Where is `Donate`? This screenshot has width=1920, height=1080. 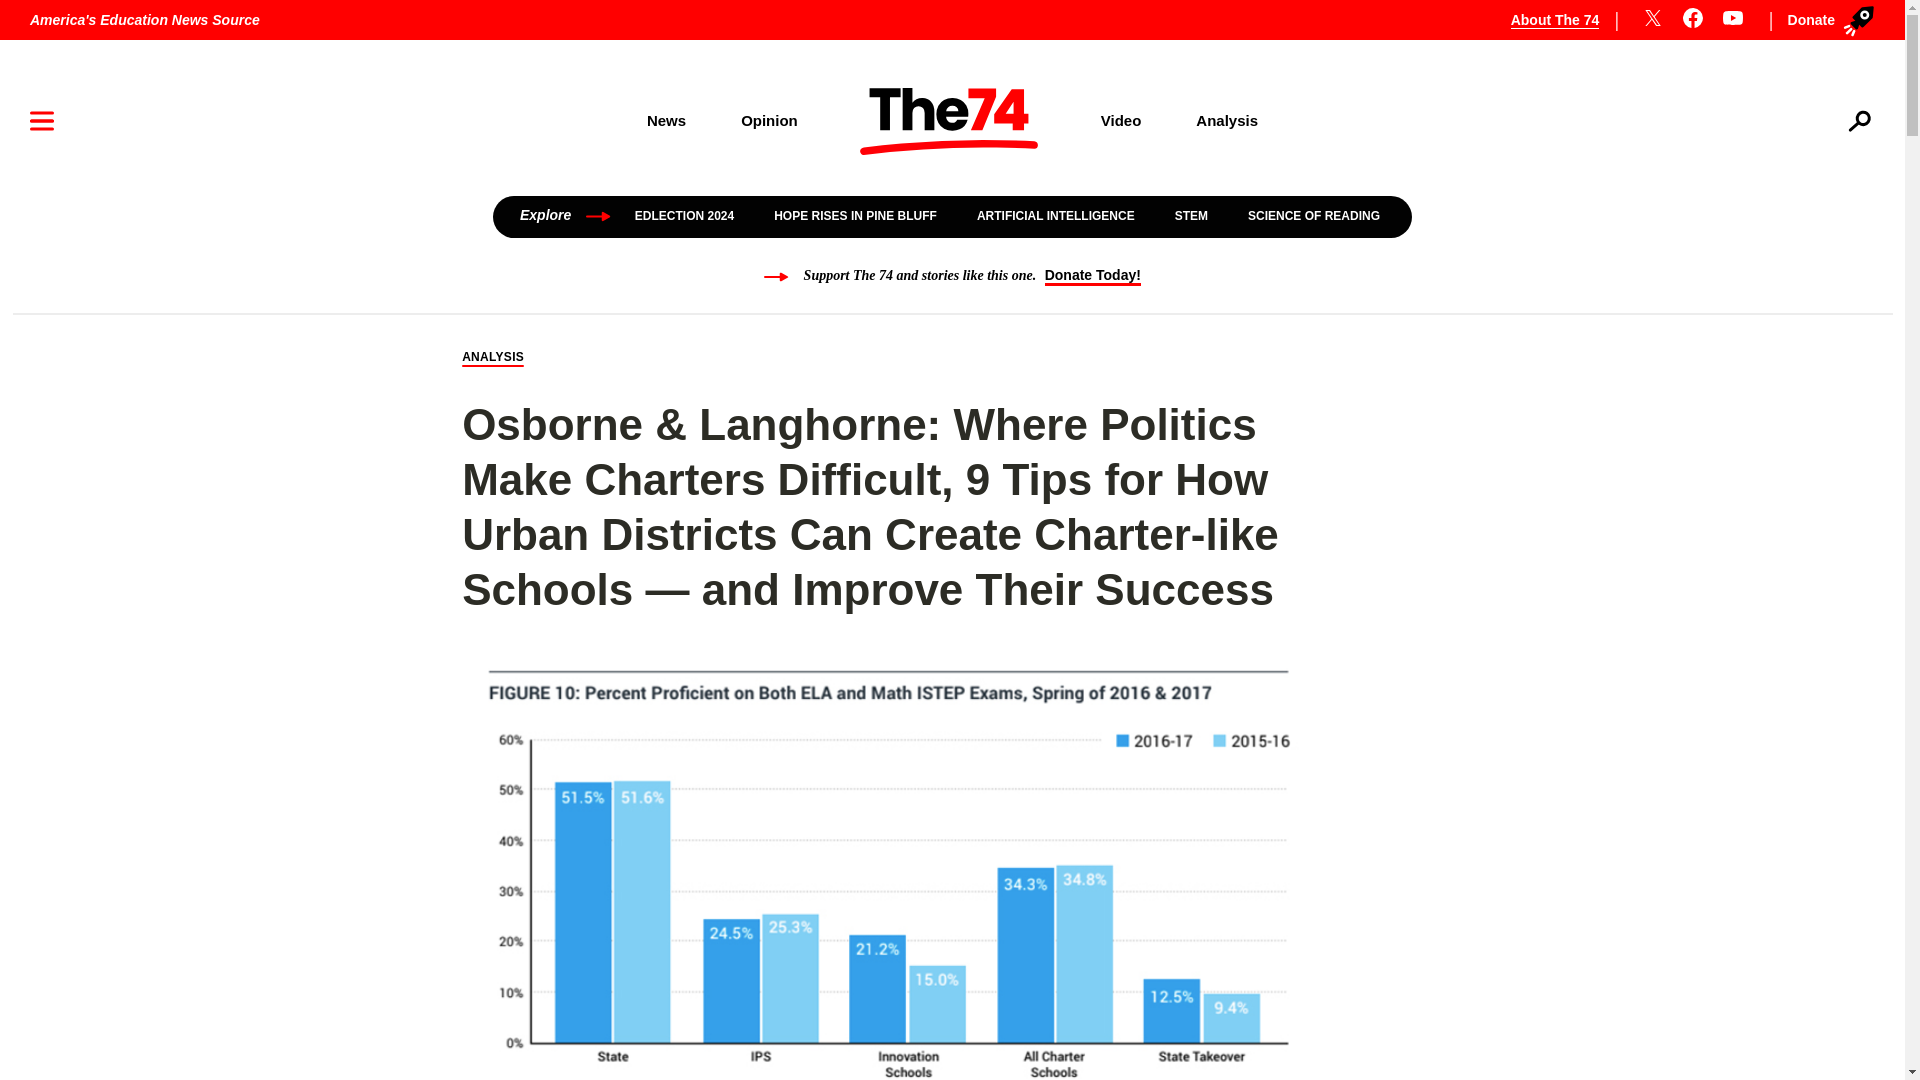 Donate is located at coordinates (1826, 20).